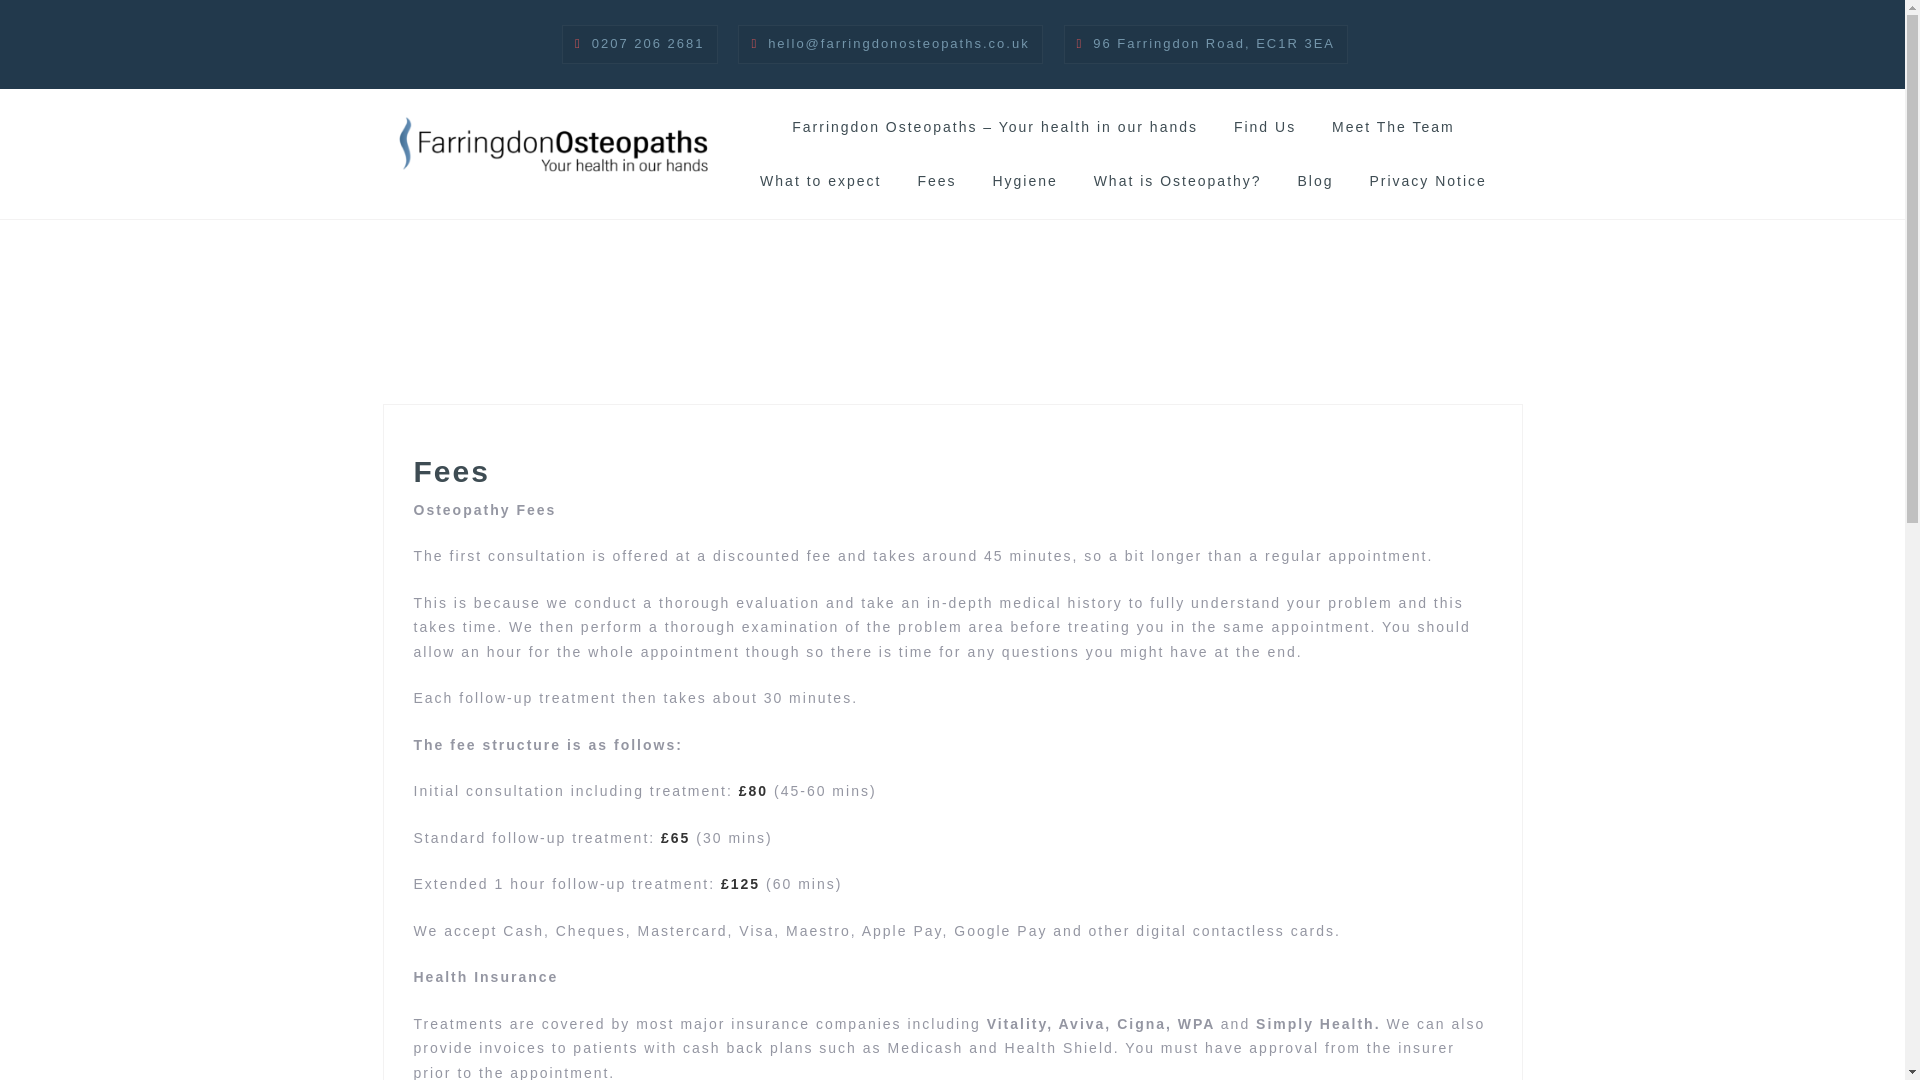 This screenshot has height=1080, width=1920. What do you see at coordinates (1427, 182) in the screenshot?
I see `Privacy Notice` at bounding box center [1427, 182].